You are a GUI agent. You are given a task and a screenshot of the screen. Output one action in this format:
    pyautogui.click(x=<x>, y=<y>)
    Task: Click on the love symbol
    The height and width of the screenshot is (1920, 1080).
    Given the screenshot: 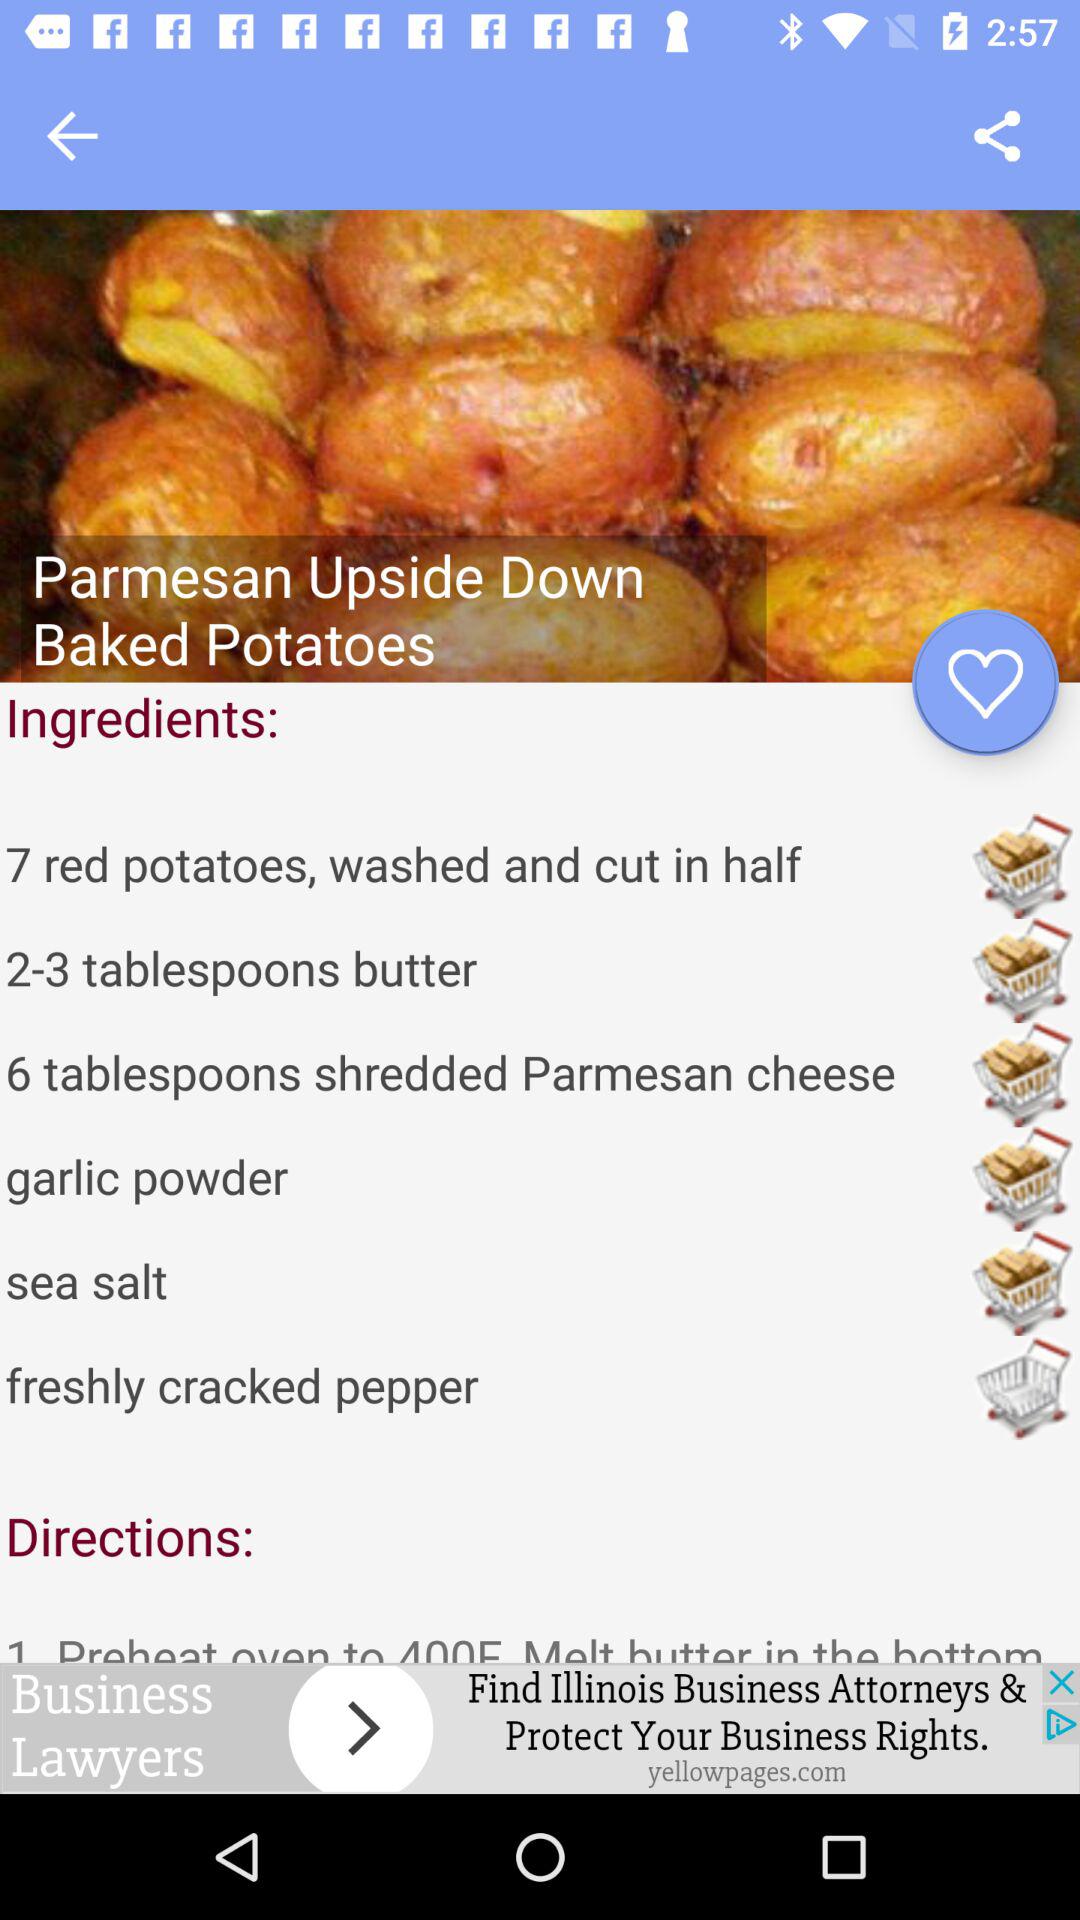 What is the action you would take?
    pyautogui.click(x=986, y=682)
    